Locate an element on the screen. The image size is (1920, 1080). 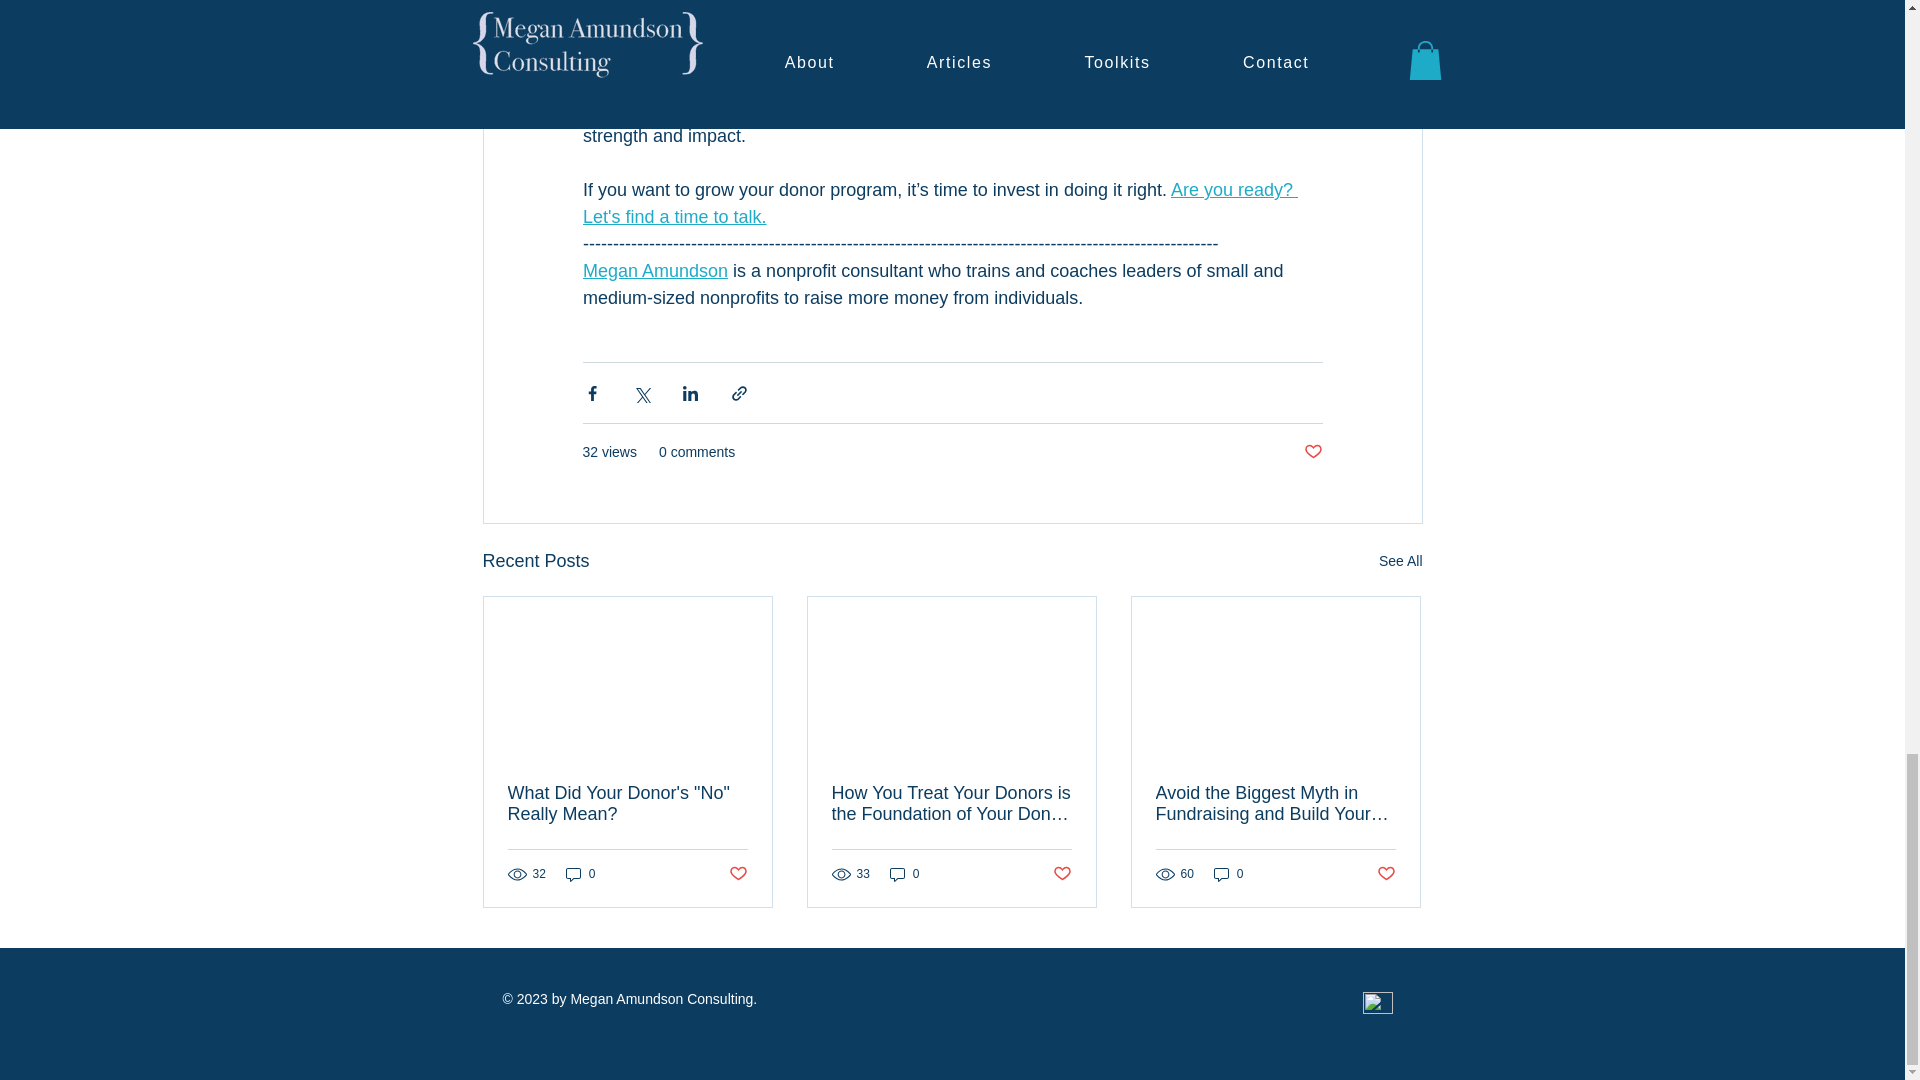
Post not marked as liked is located at coordinates (1312, 452).